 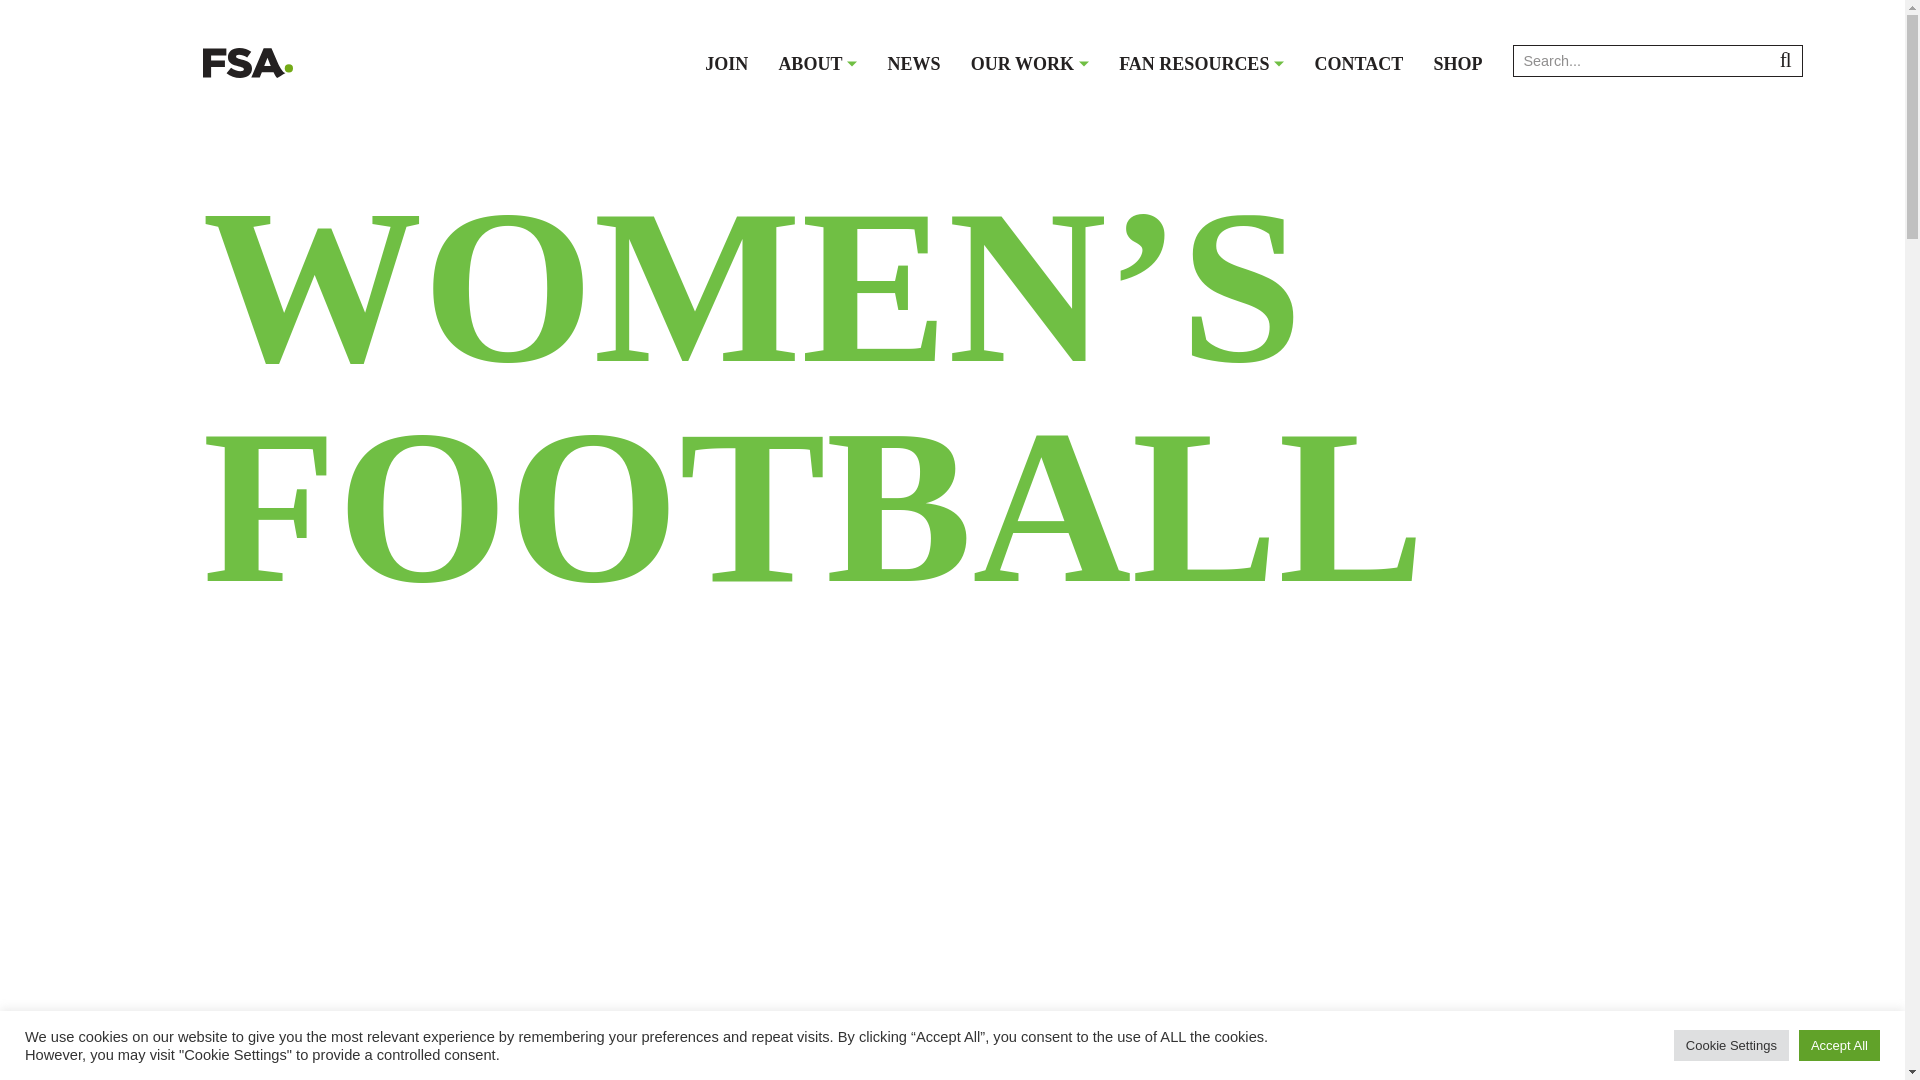 I want to click on NEWS, so click(x=914, y=64).